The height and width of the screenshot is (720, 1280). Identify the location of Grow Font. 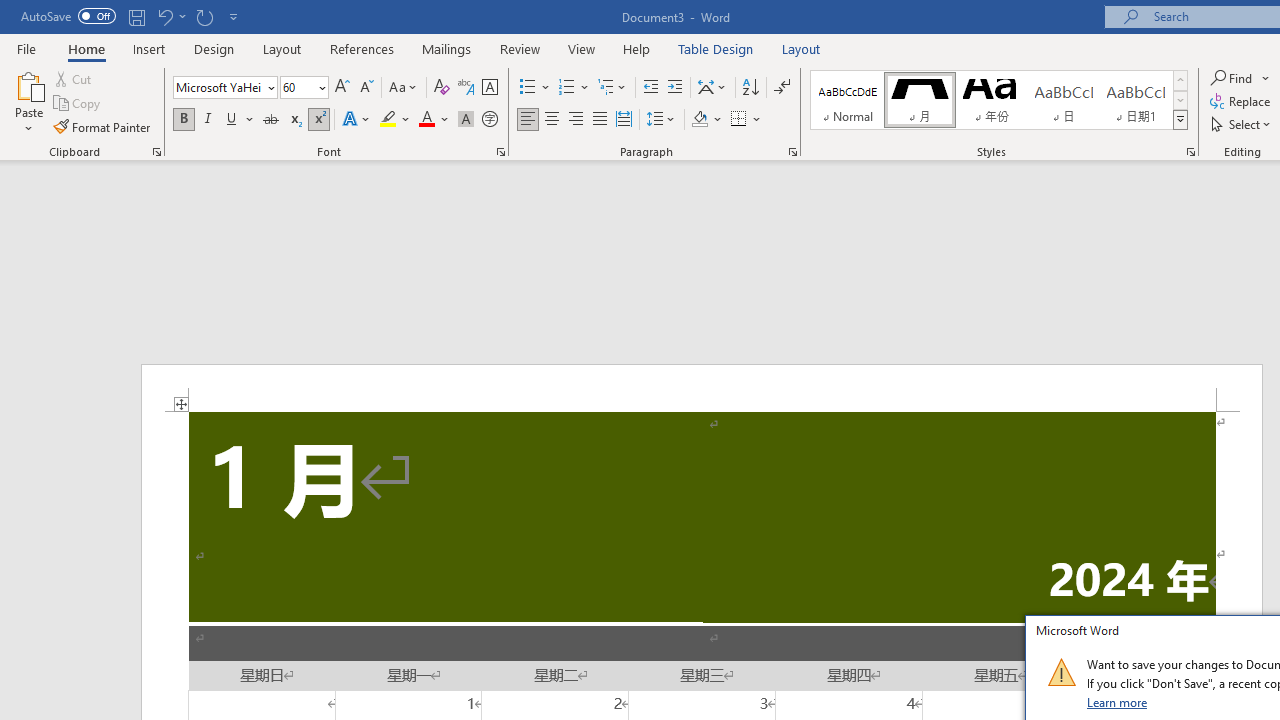
(342, 88).